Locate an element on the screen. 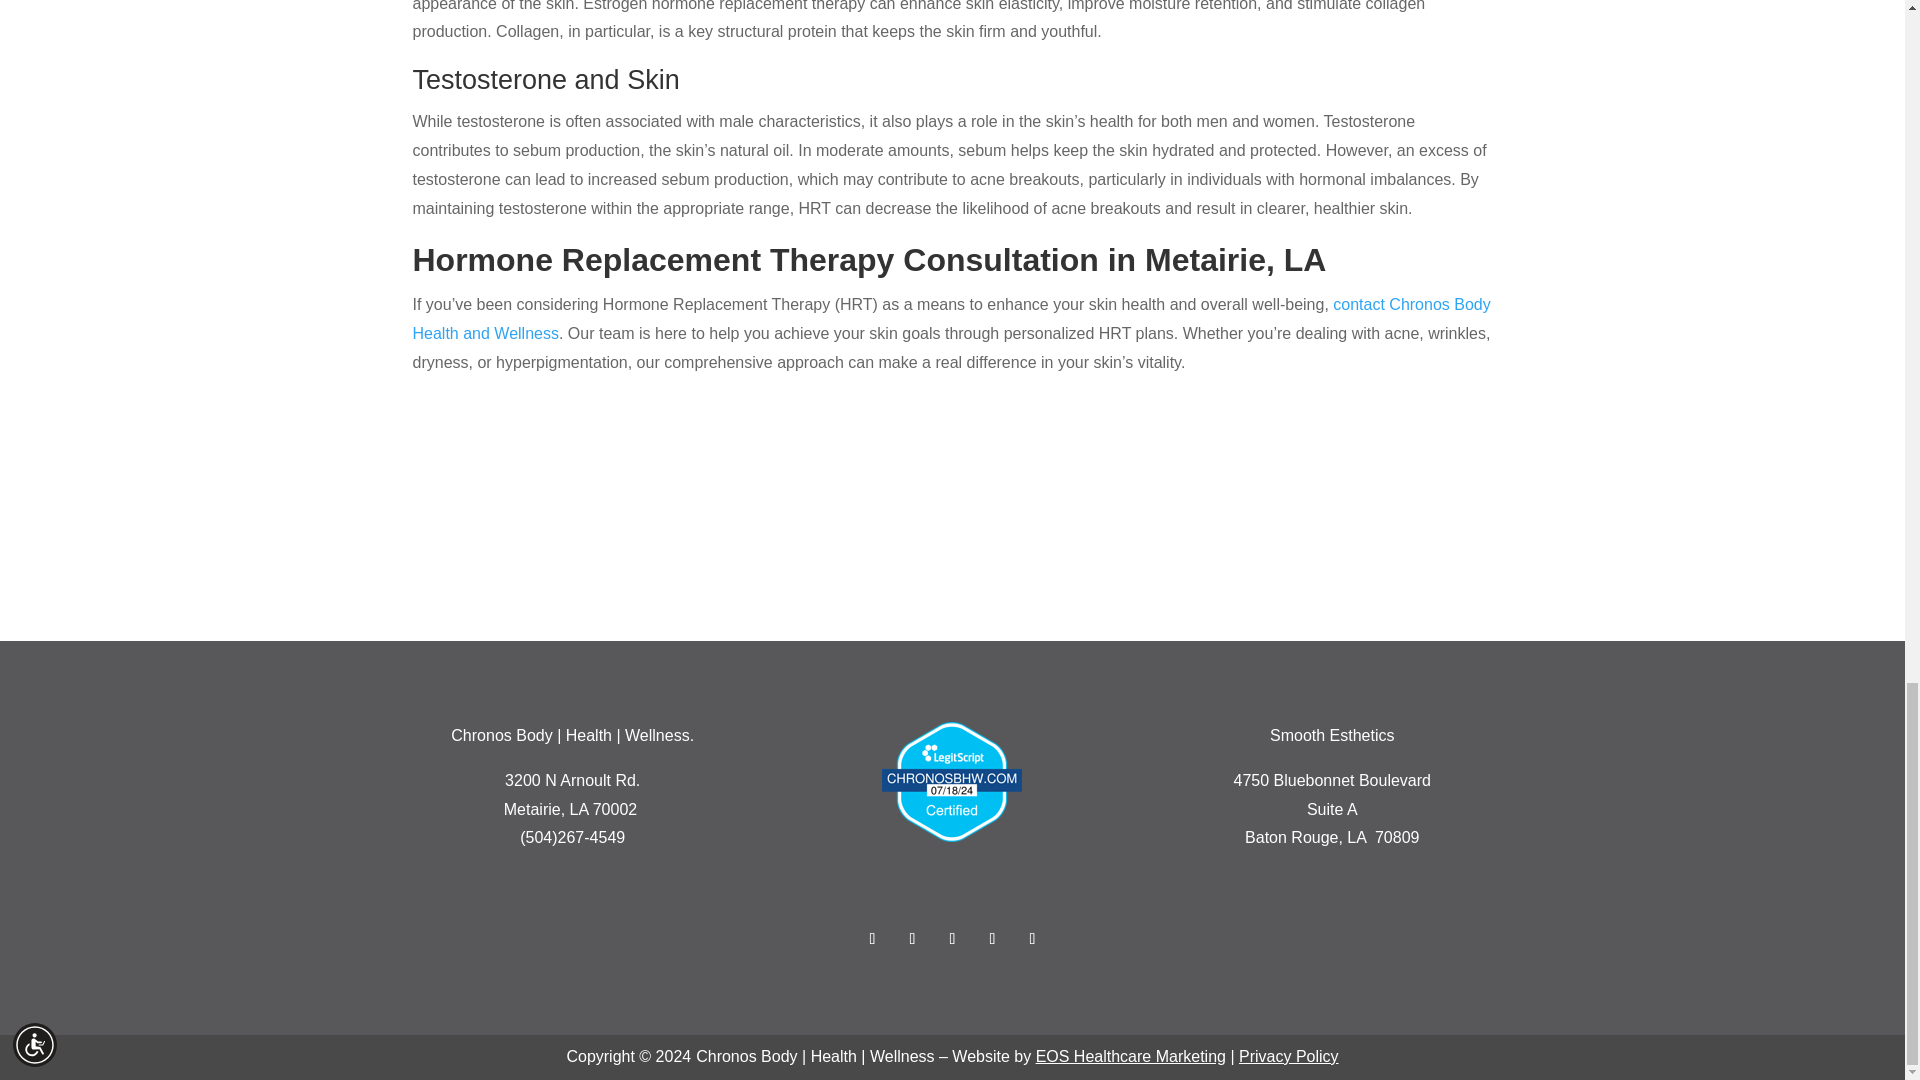 The height and width of the screenshot is (1080, 1920). Follow on Pinterest is located at coordinates (992, 938).